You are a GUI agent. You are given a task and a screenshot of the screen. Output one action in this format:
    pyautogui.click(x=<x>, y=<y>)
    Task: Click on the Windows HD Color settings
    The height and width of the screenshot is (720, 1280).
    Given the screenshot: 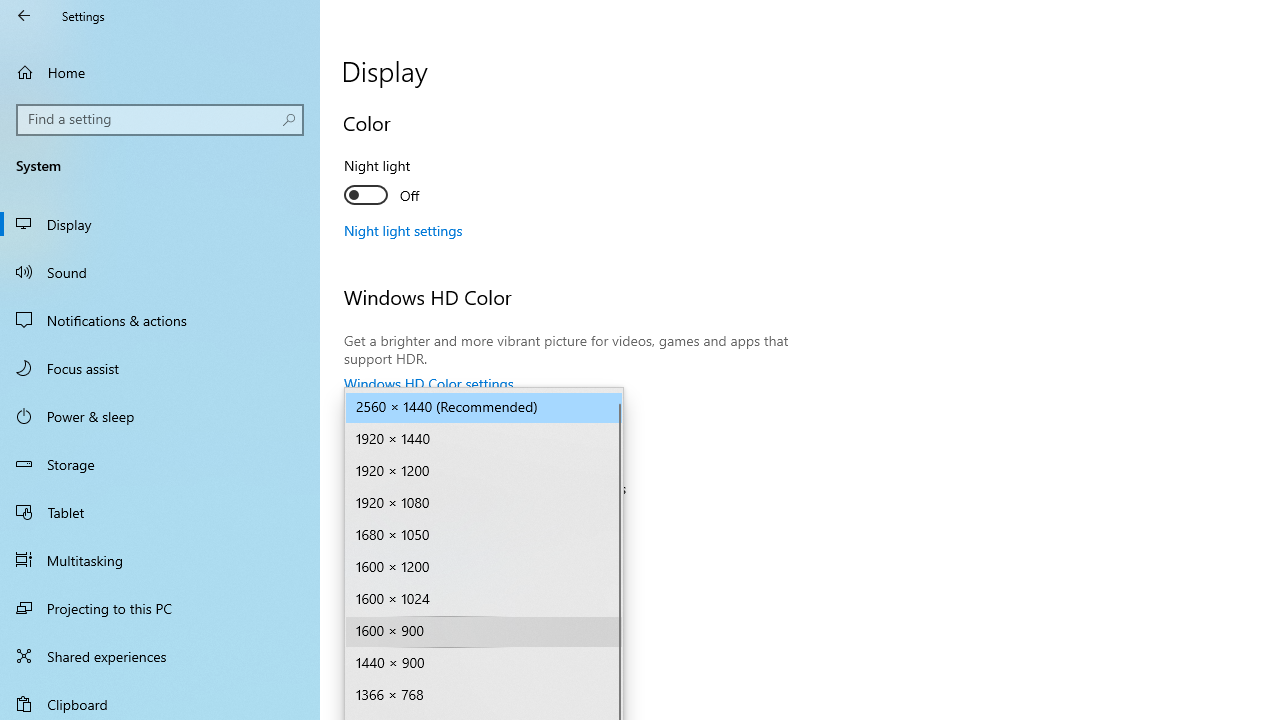 What is the action you would take?
    pyautogui.click(x=429, y=383)
    